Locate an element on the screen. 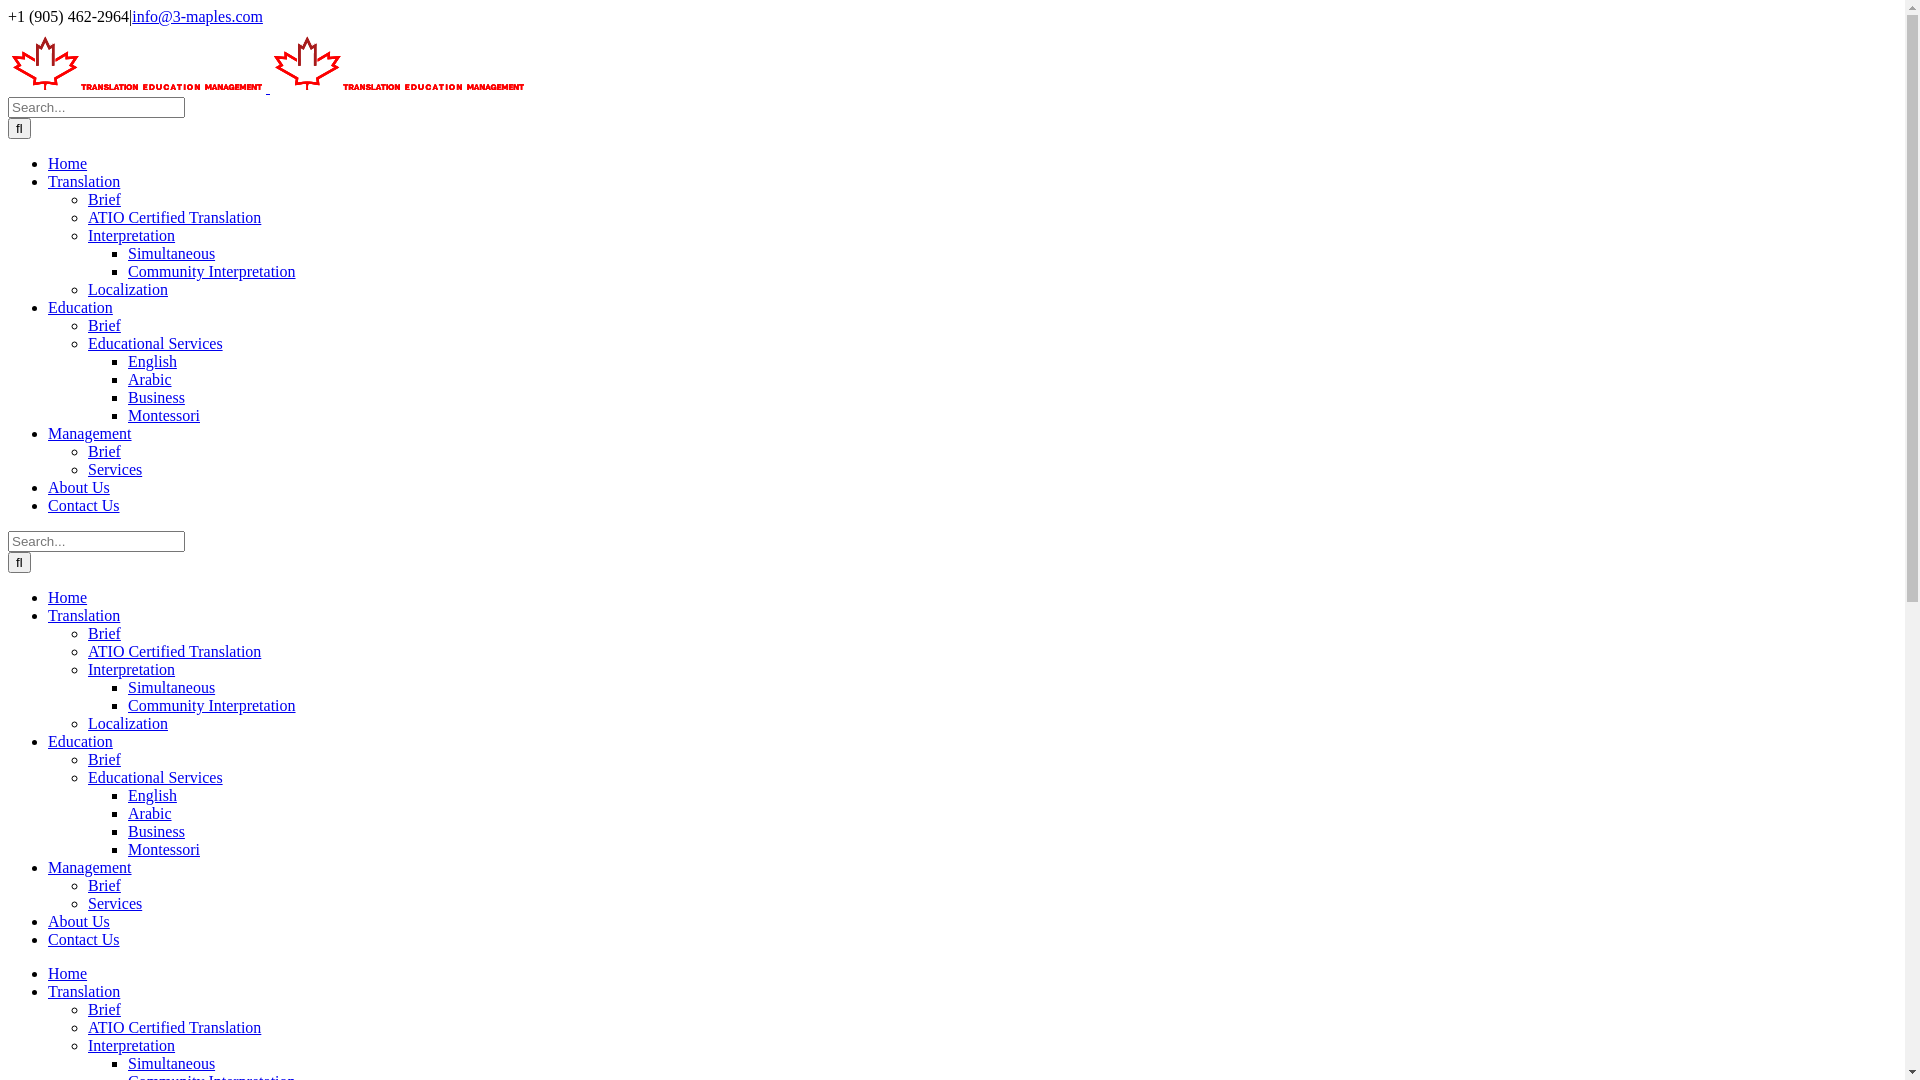  Education is located at coordinates (80, 308).